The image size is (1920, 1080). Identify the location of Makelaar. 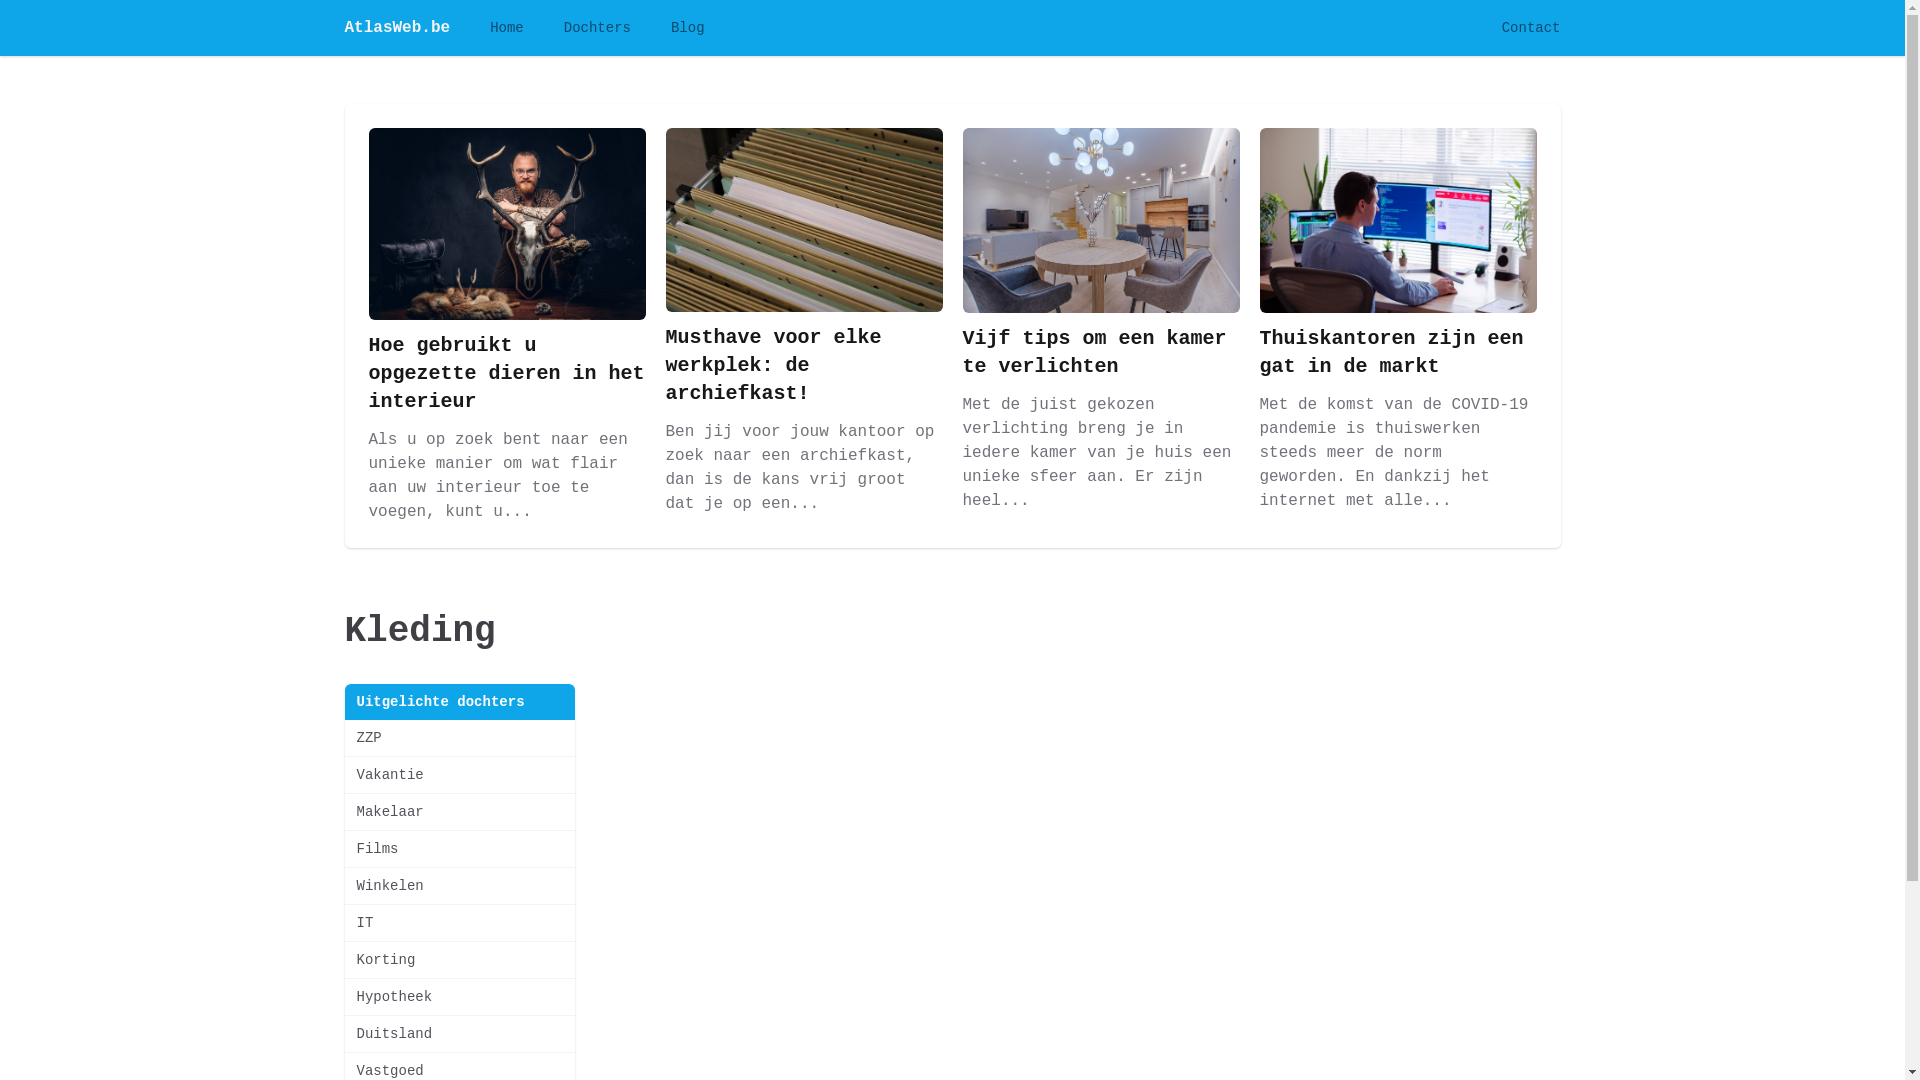
(459, 812).